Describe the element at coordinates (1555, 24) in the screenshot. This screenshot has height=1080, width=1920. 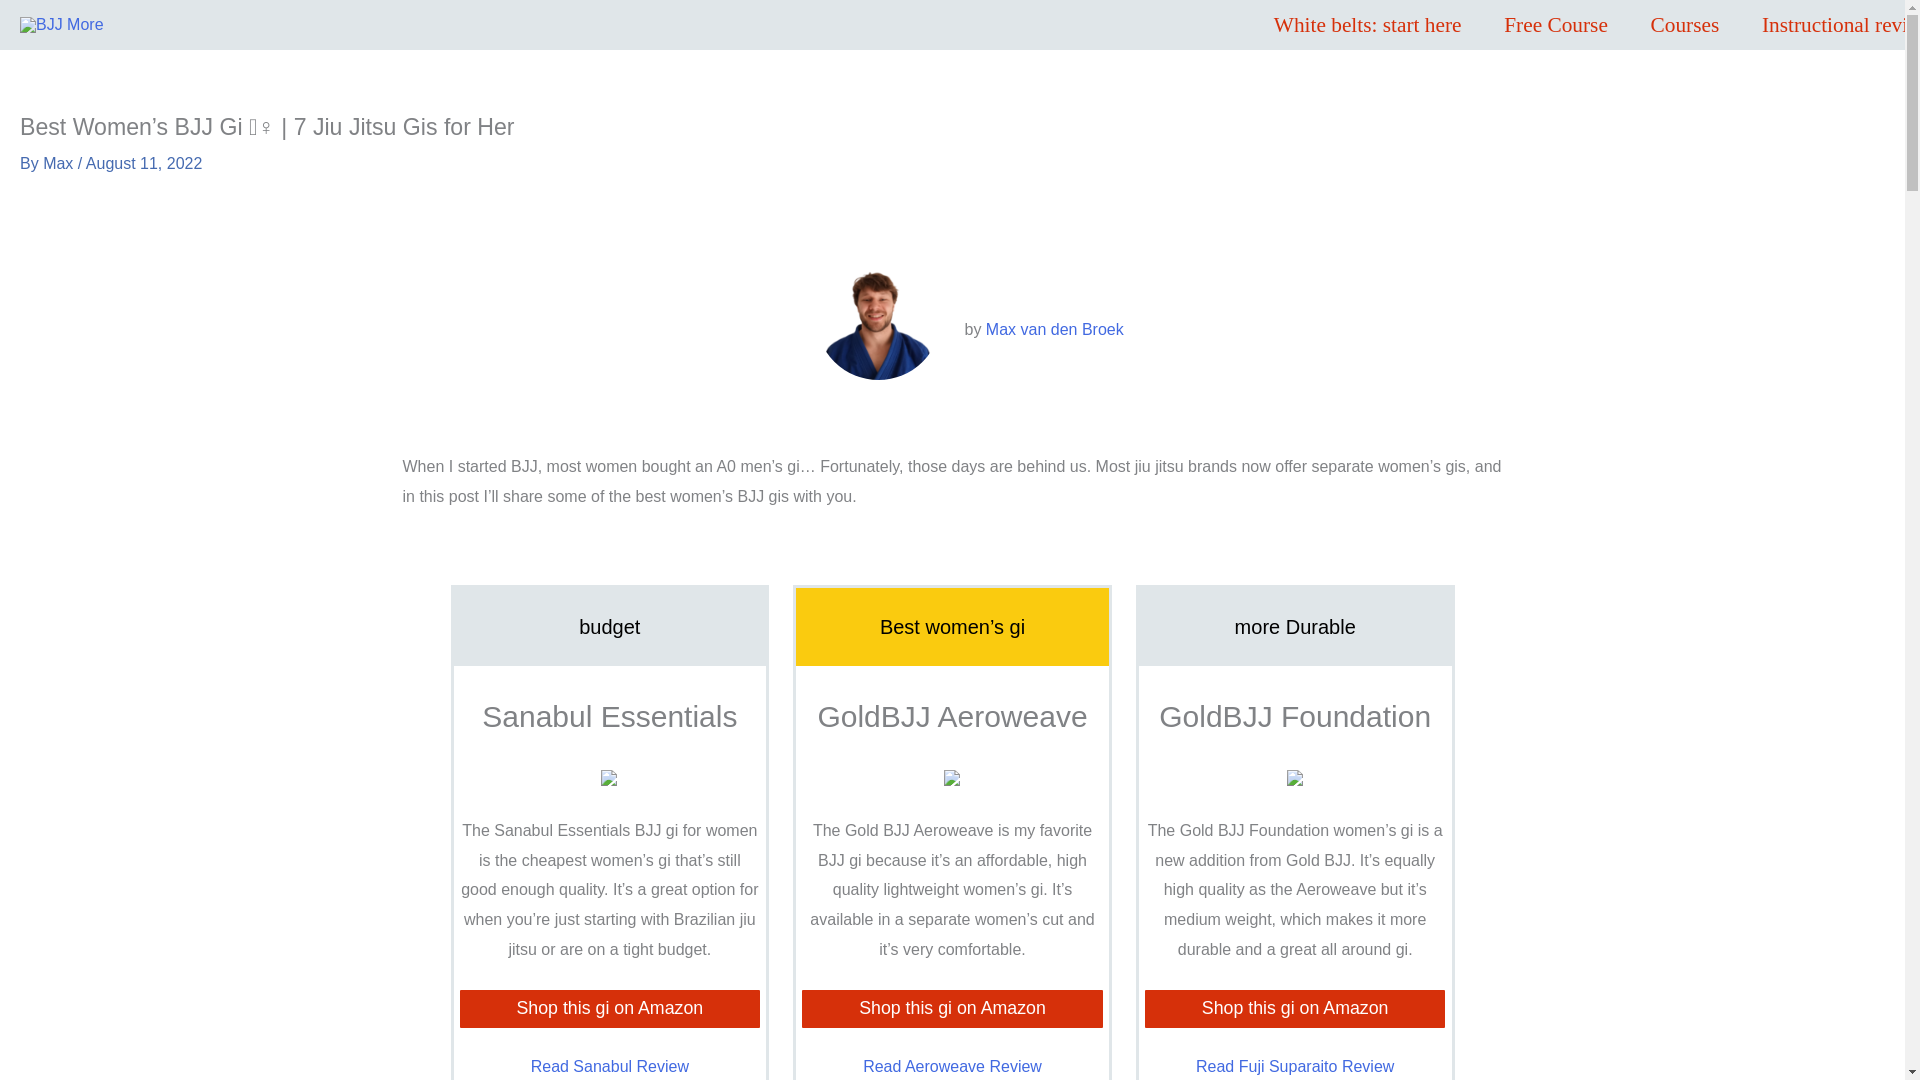
I see `Free Course` at that location.